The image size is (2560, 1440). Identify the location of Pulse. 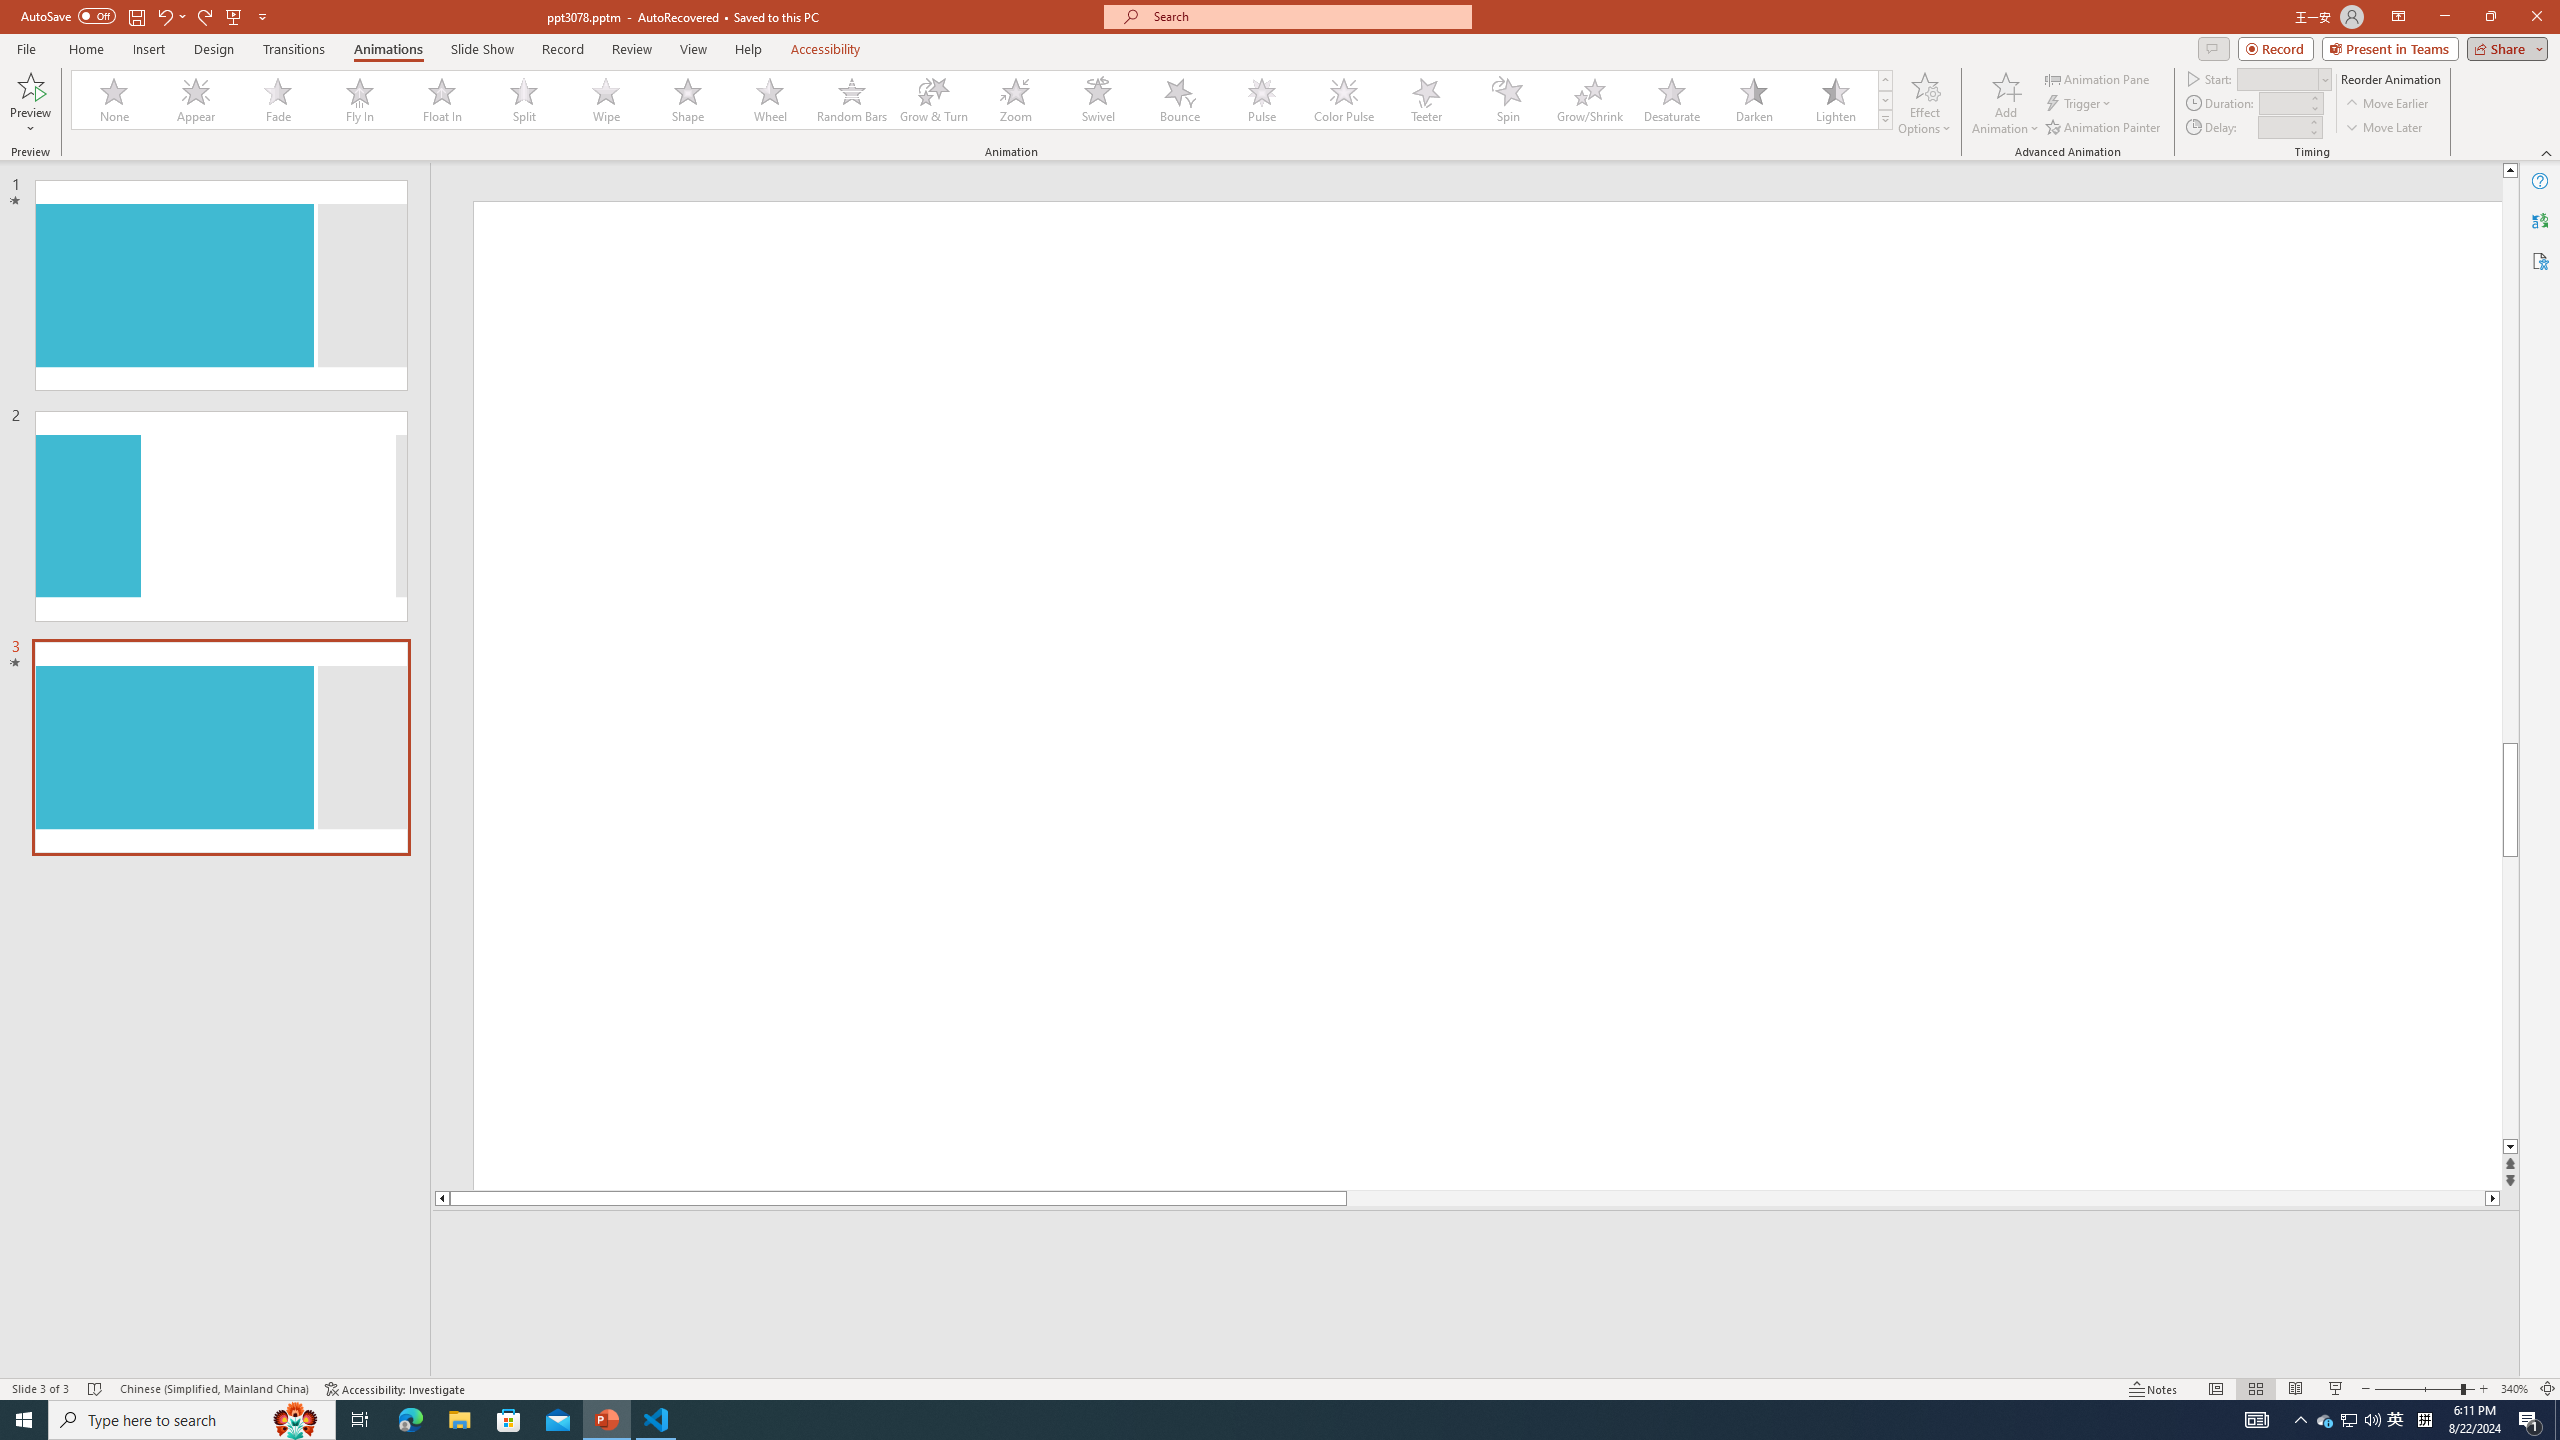
(1262, 100).